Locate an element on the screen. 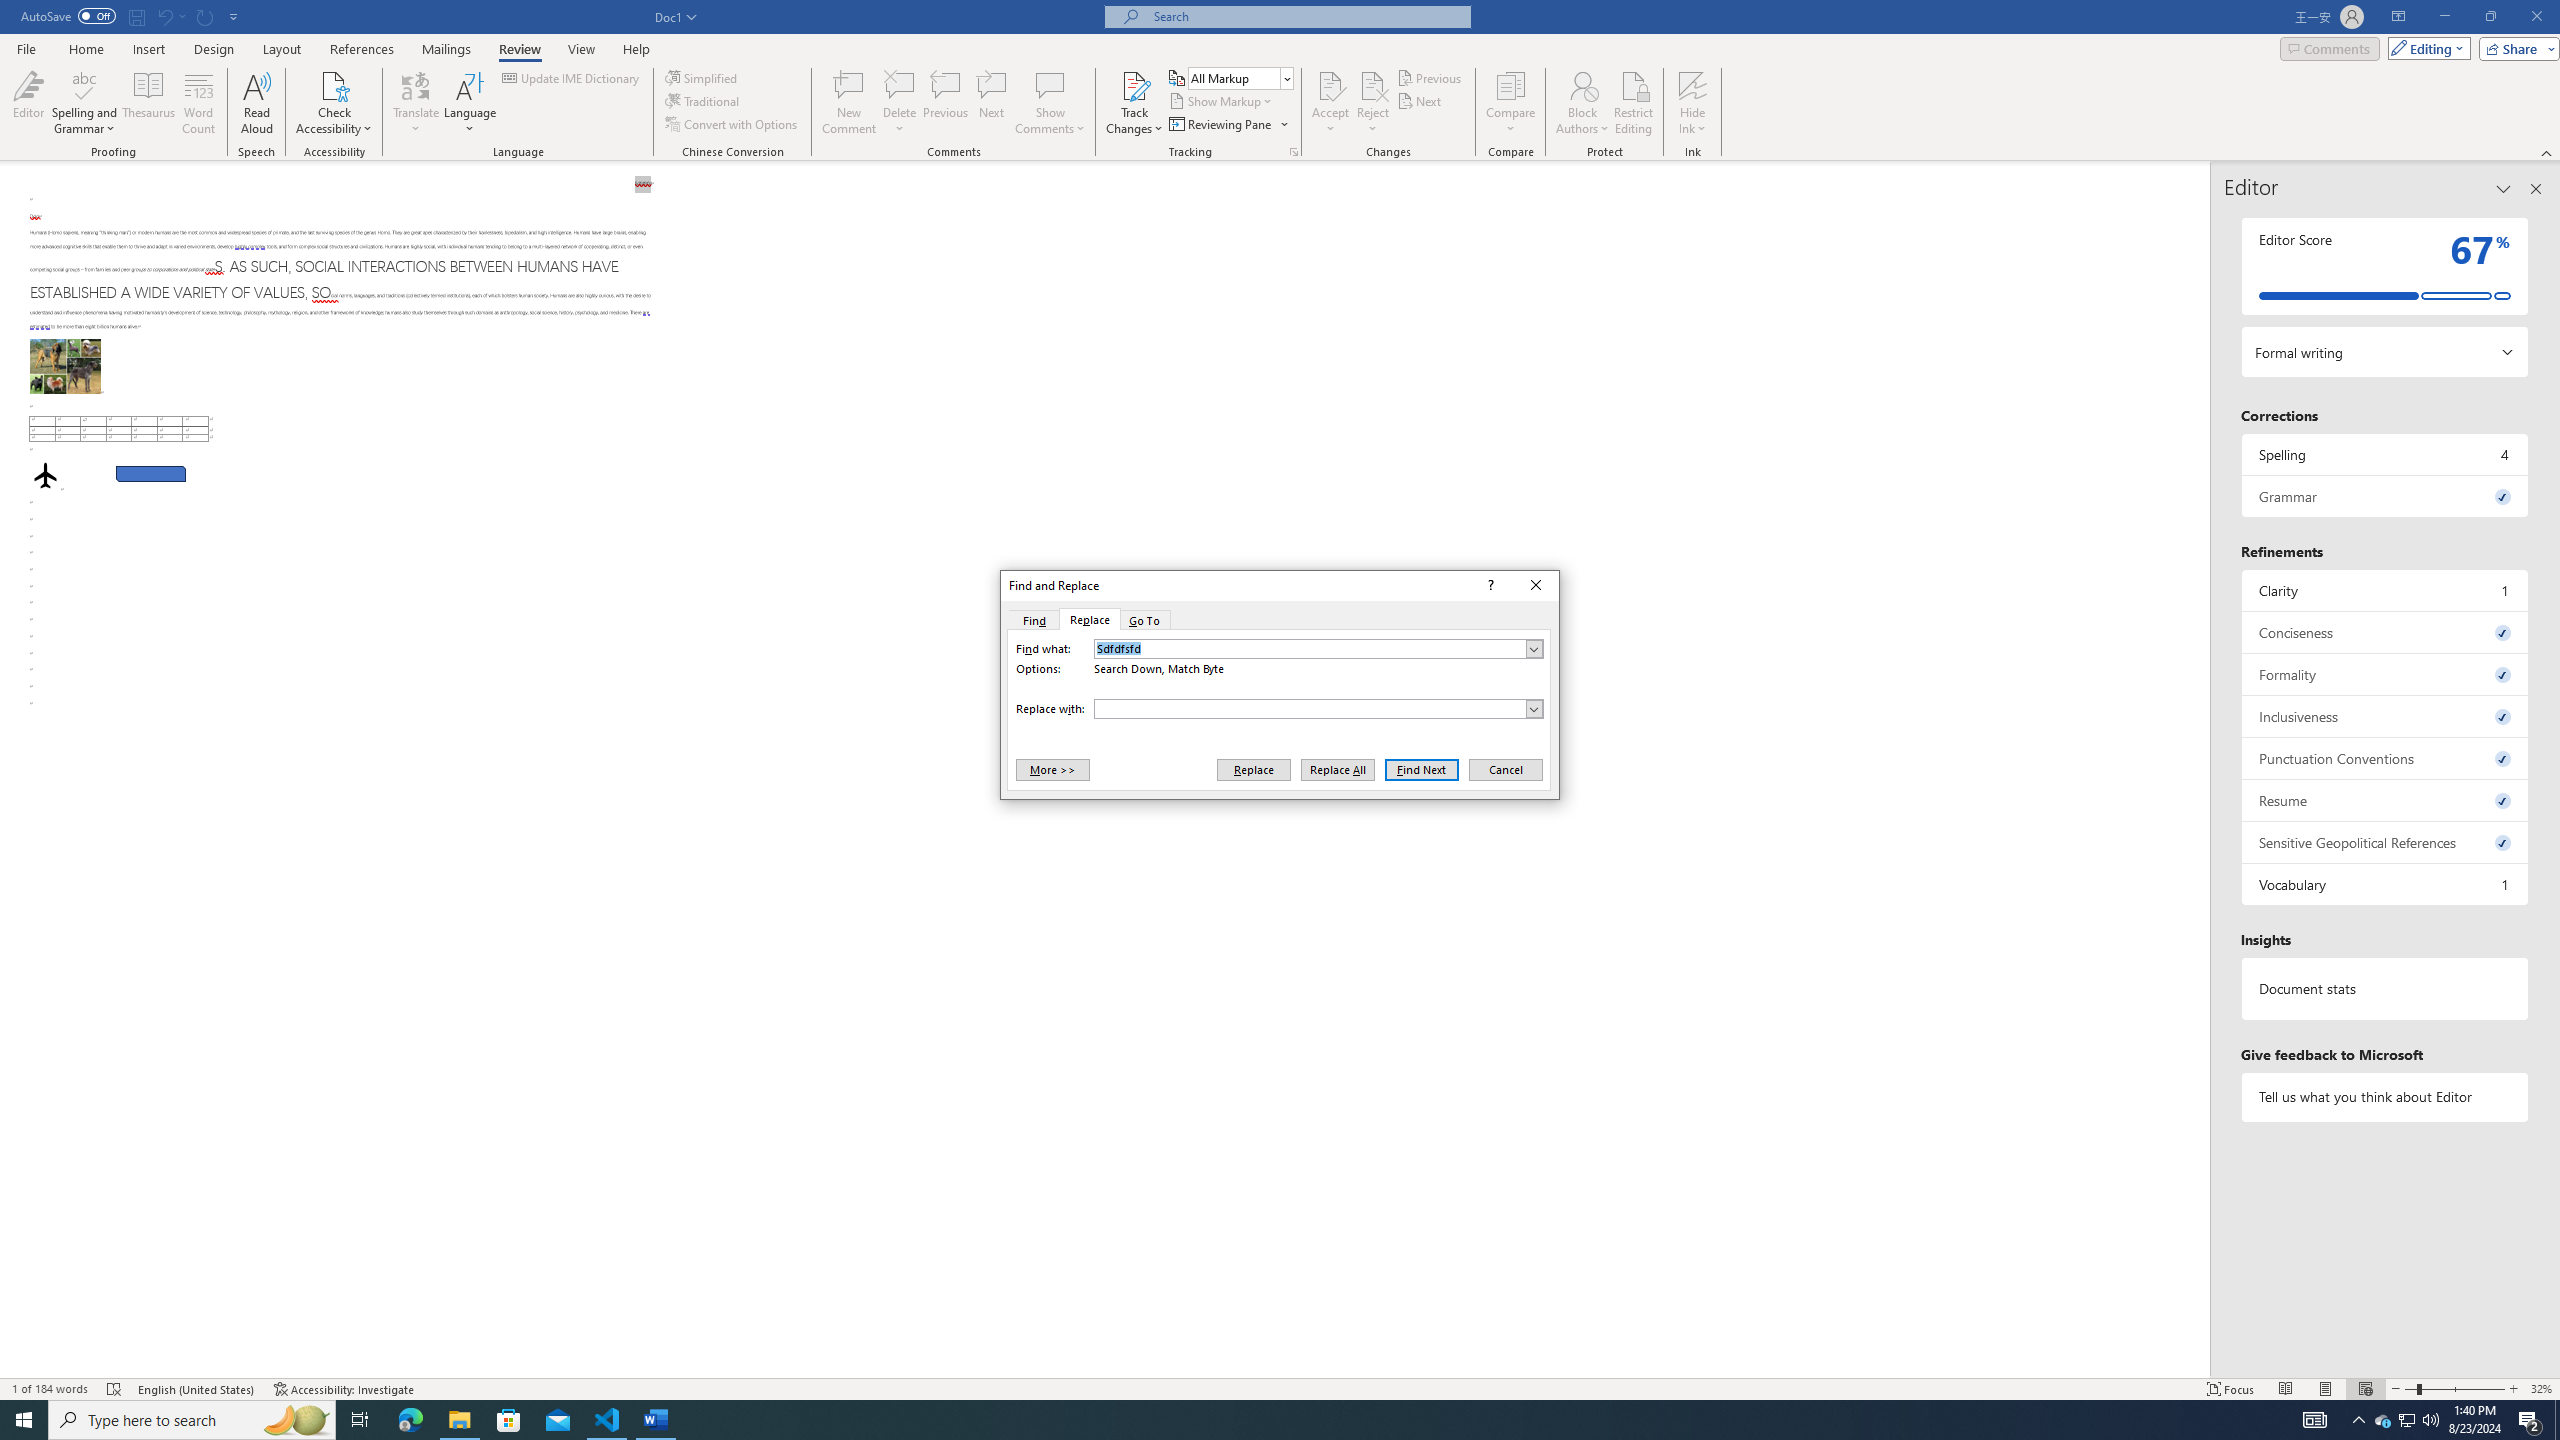 Image resolution: width=2560 pixels, height=1440 pixels. Show Comments is located at coordinates (1050, 85).